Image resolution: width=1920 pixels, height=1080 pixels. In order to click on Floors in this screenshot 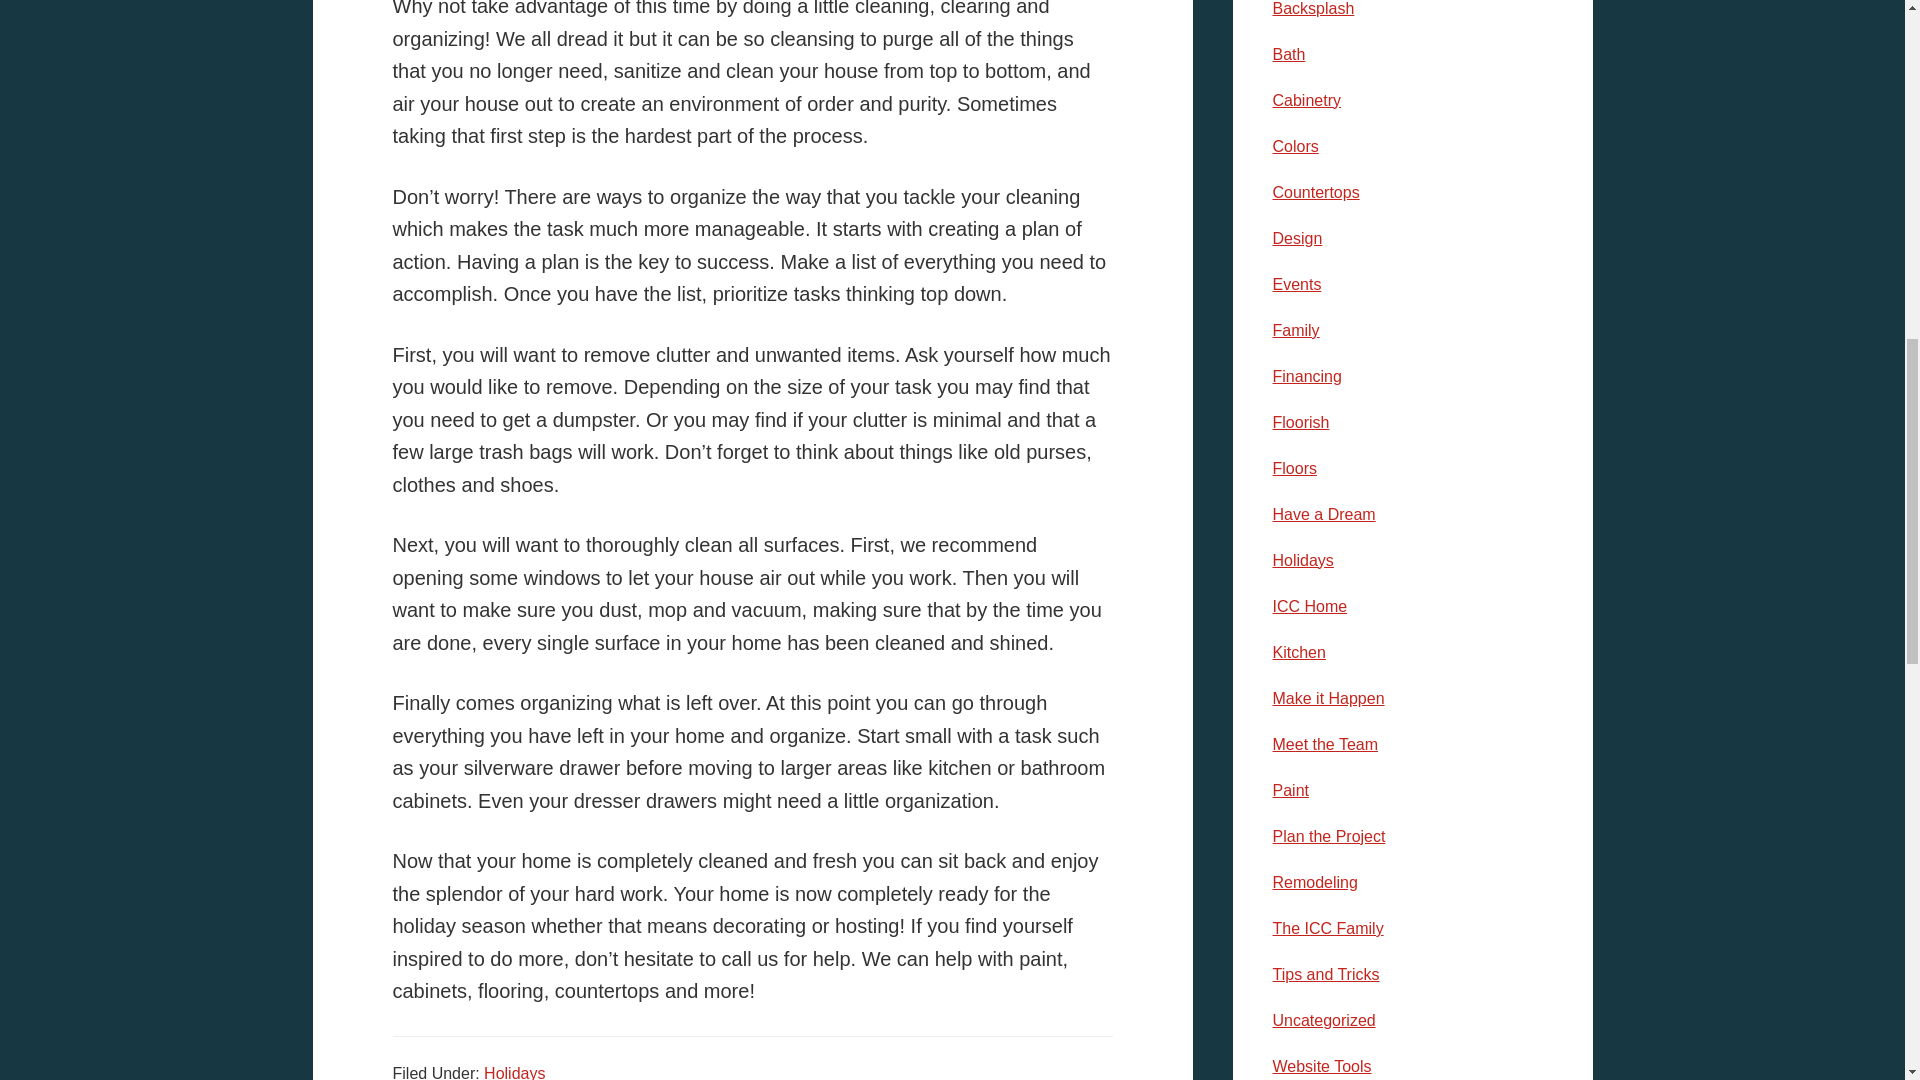, I will do `click(1293, 468)`.